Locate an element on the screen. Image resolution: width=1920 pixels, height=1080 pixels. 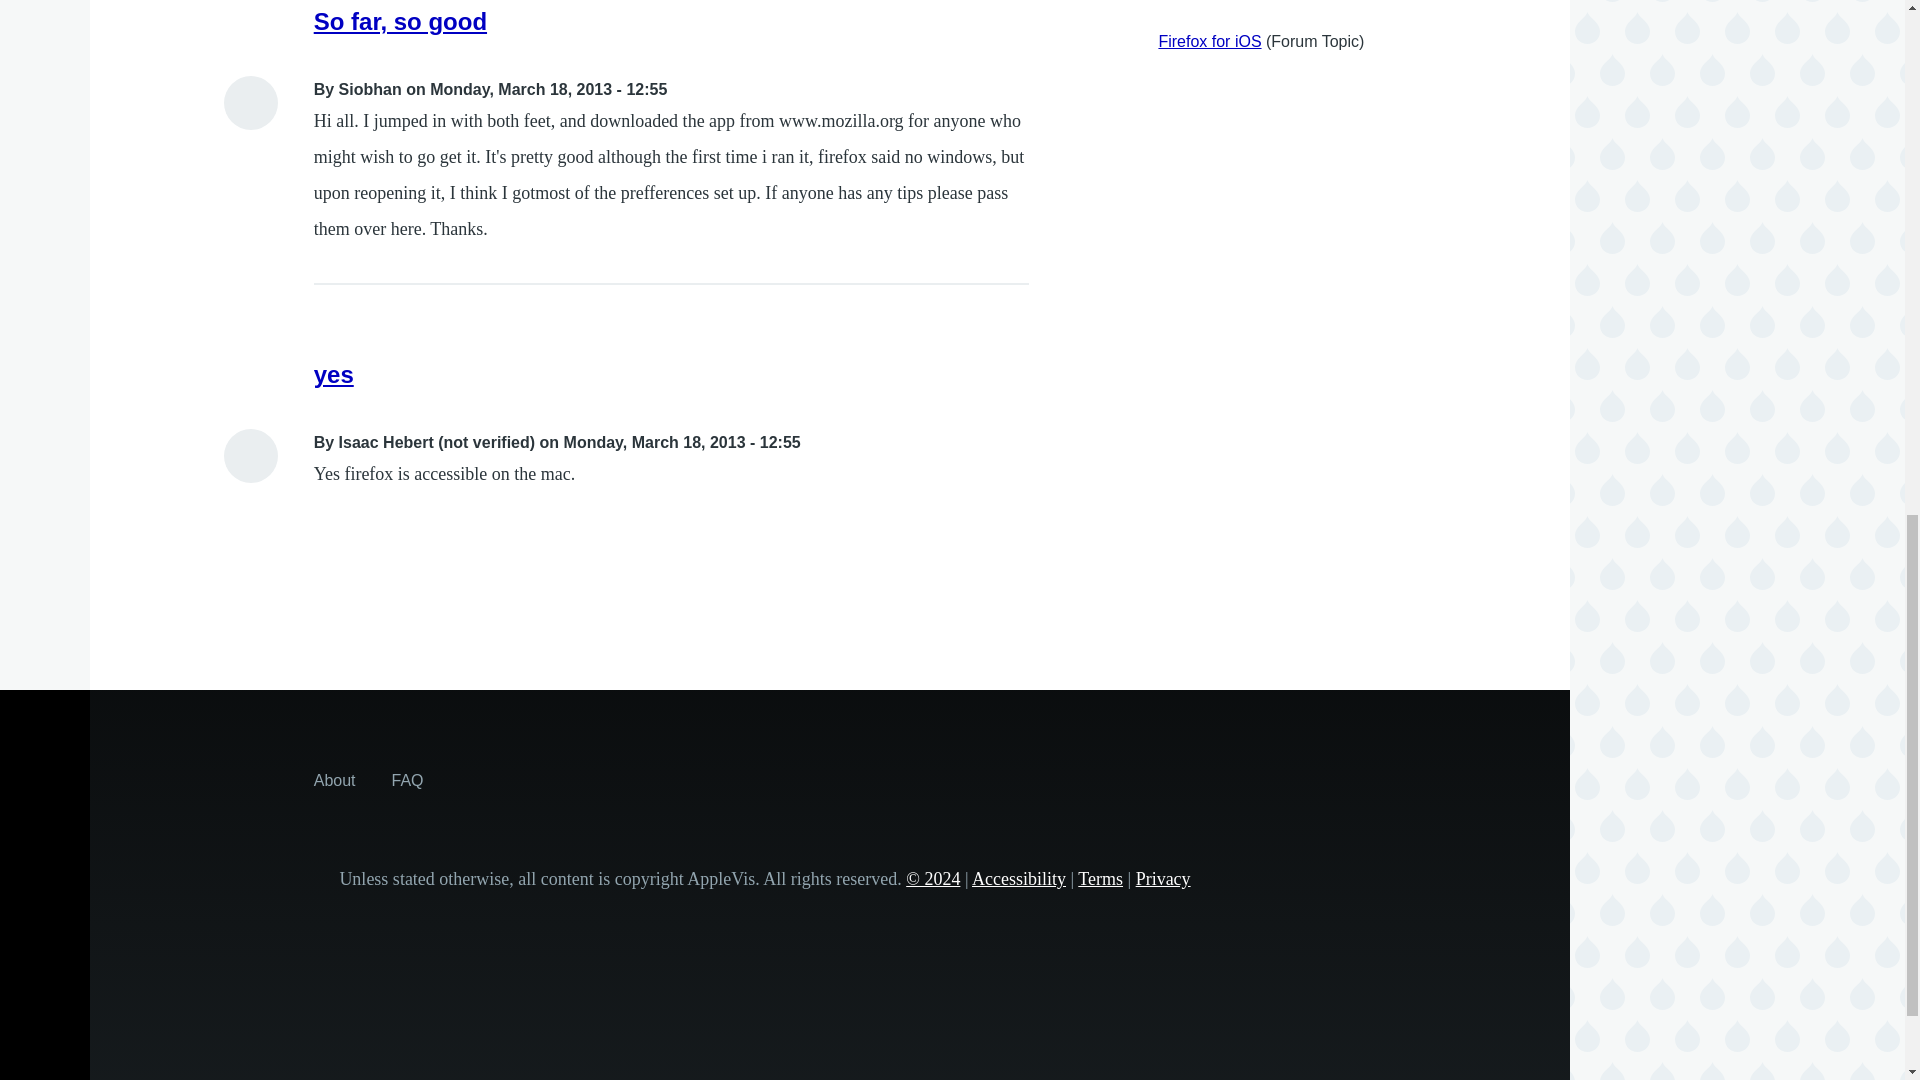
So far, so good is located at coordinates (400, 20).